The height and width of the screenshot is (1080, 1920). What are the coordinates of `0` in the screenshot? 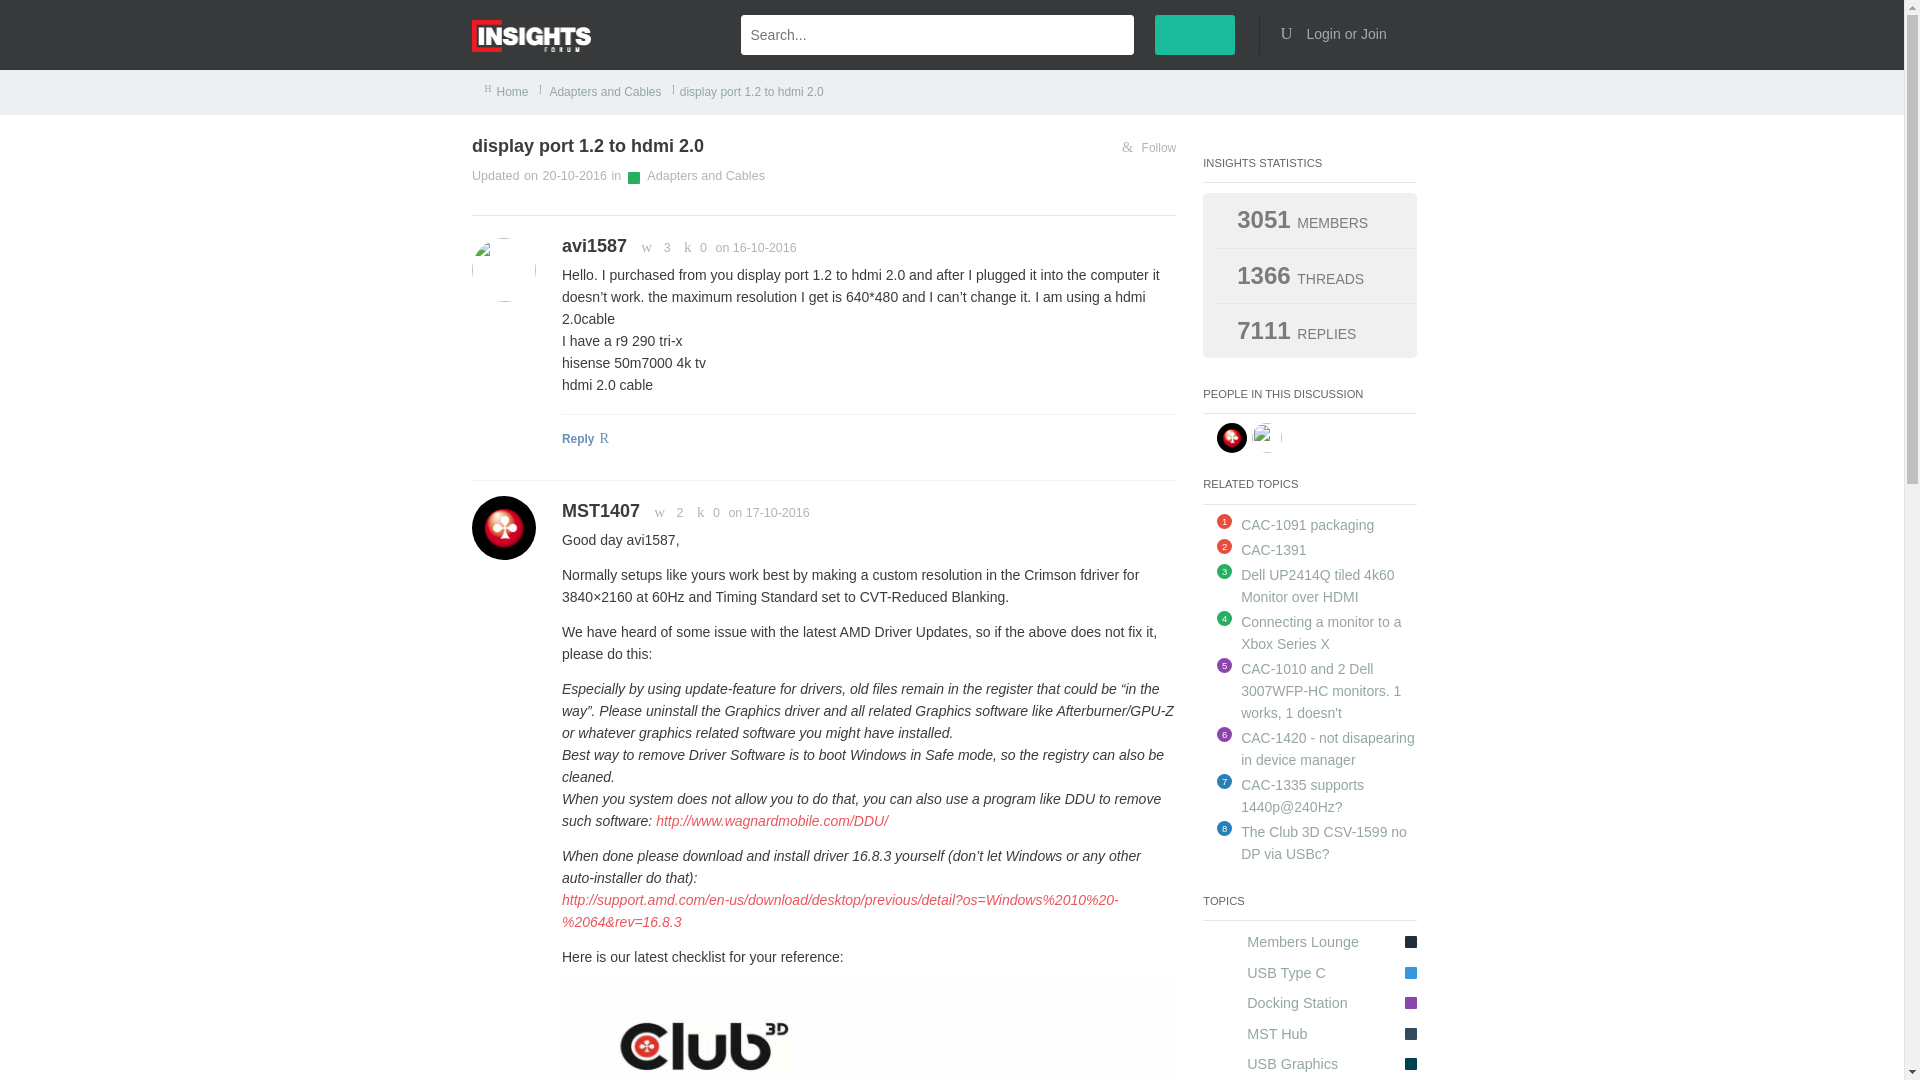 It's located at (692, 247).